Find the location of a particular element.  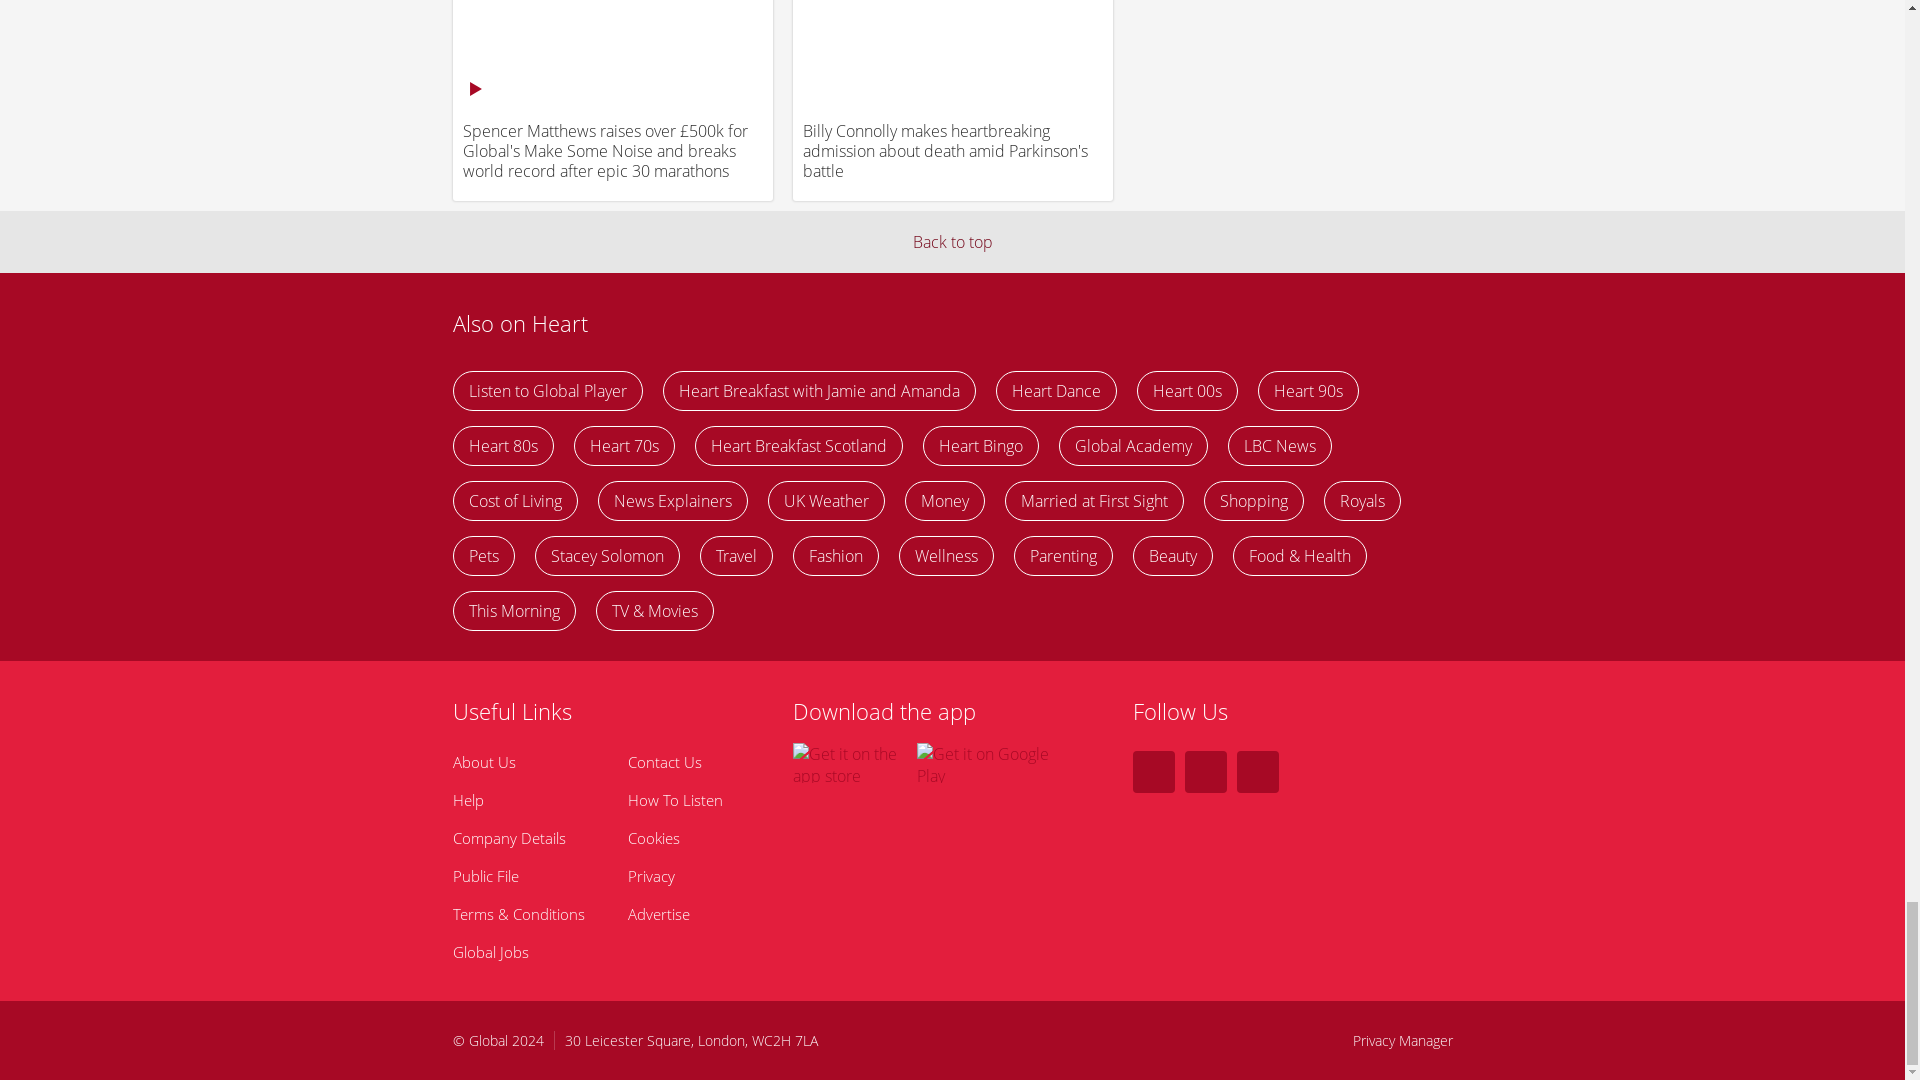

Follow Heart on Instagram is located at coordinates (1205, 771).